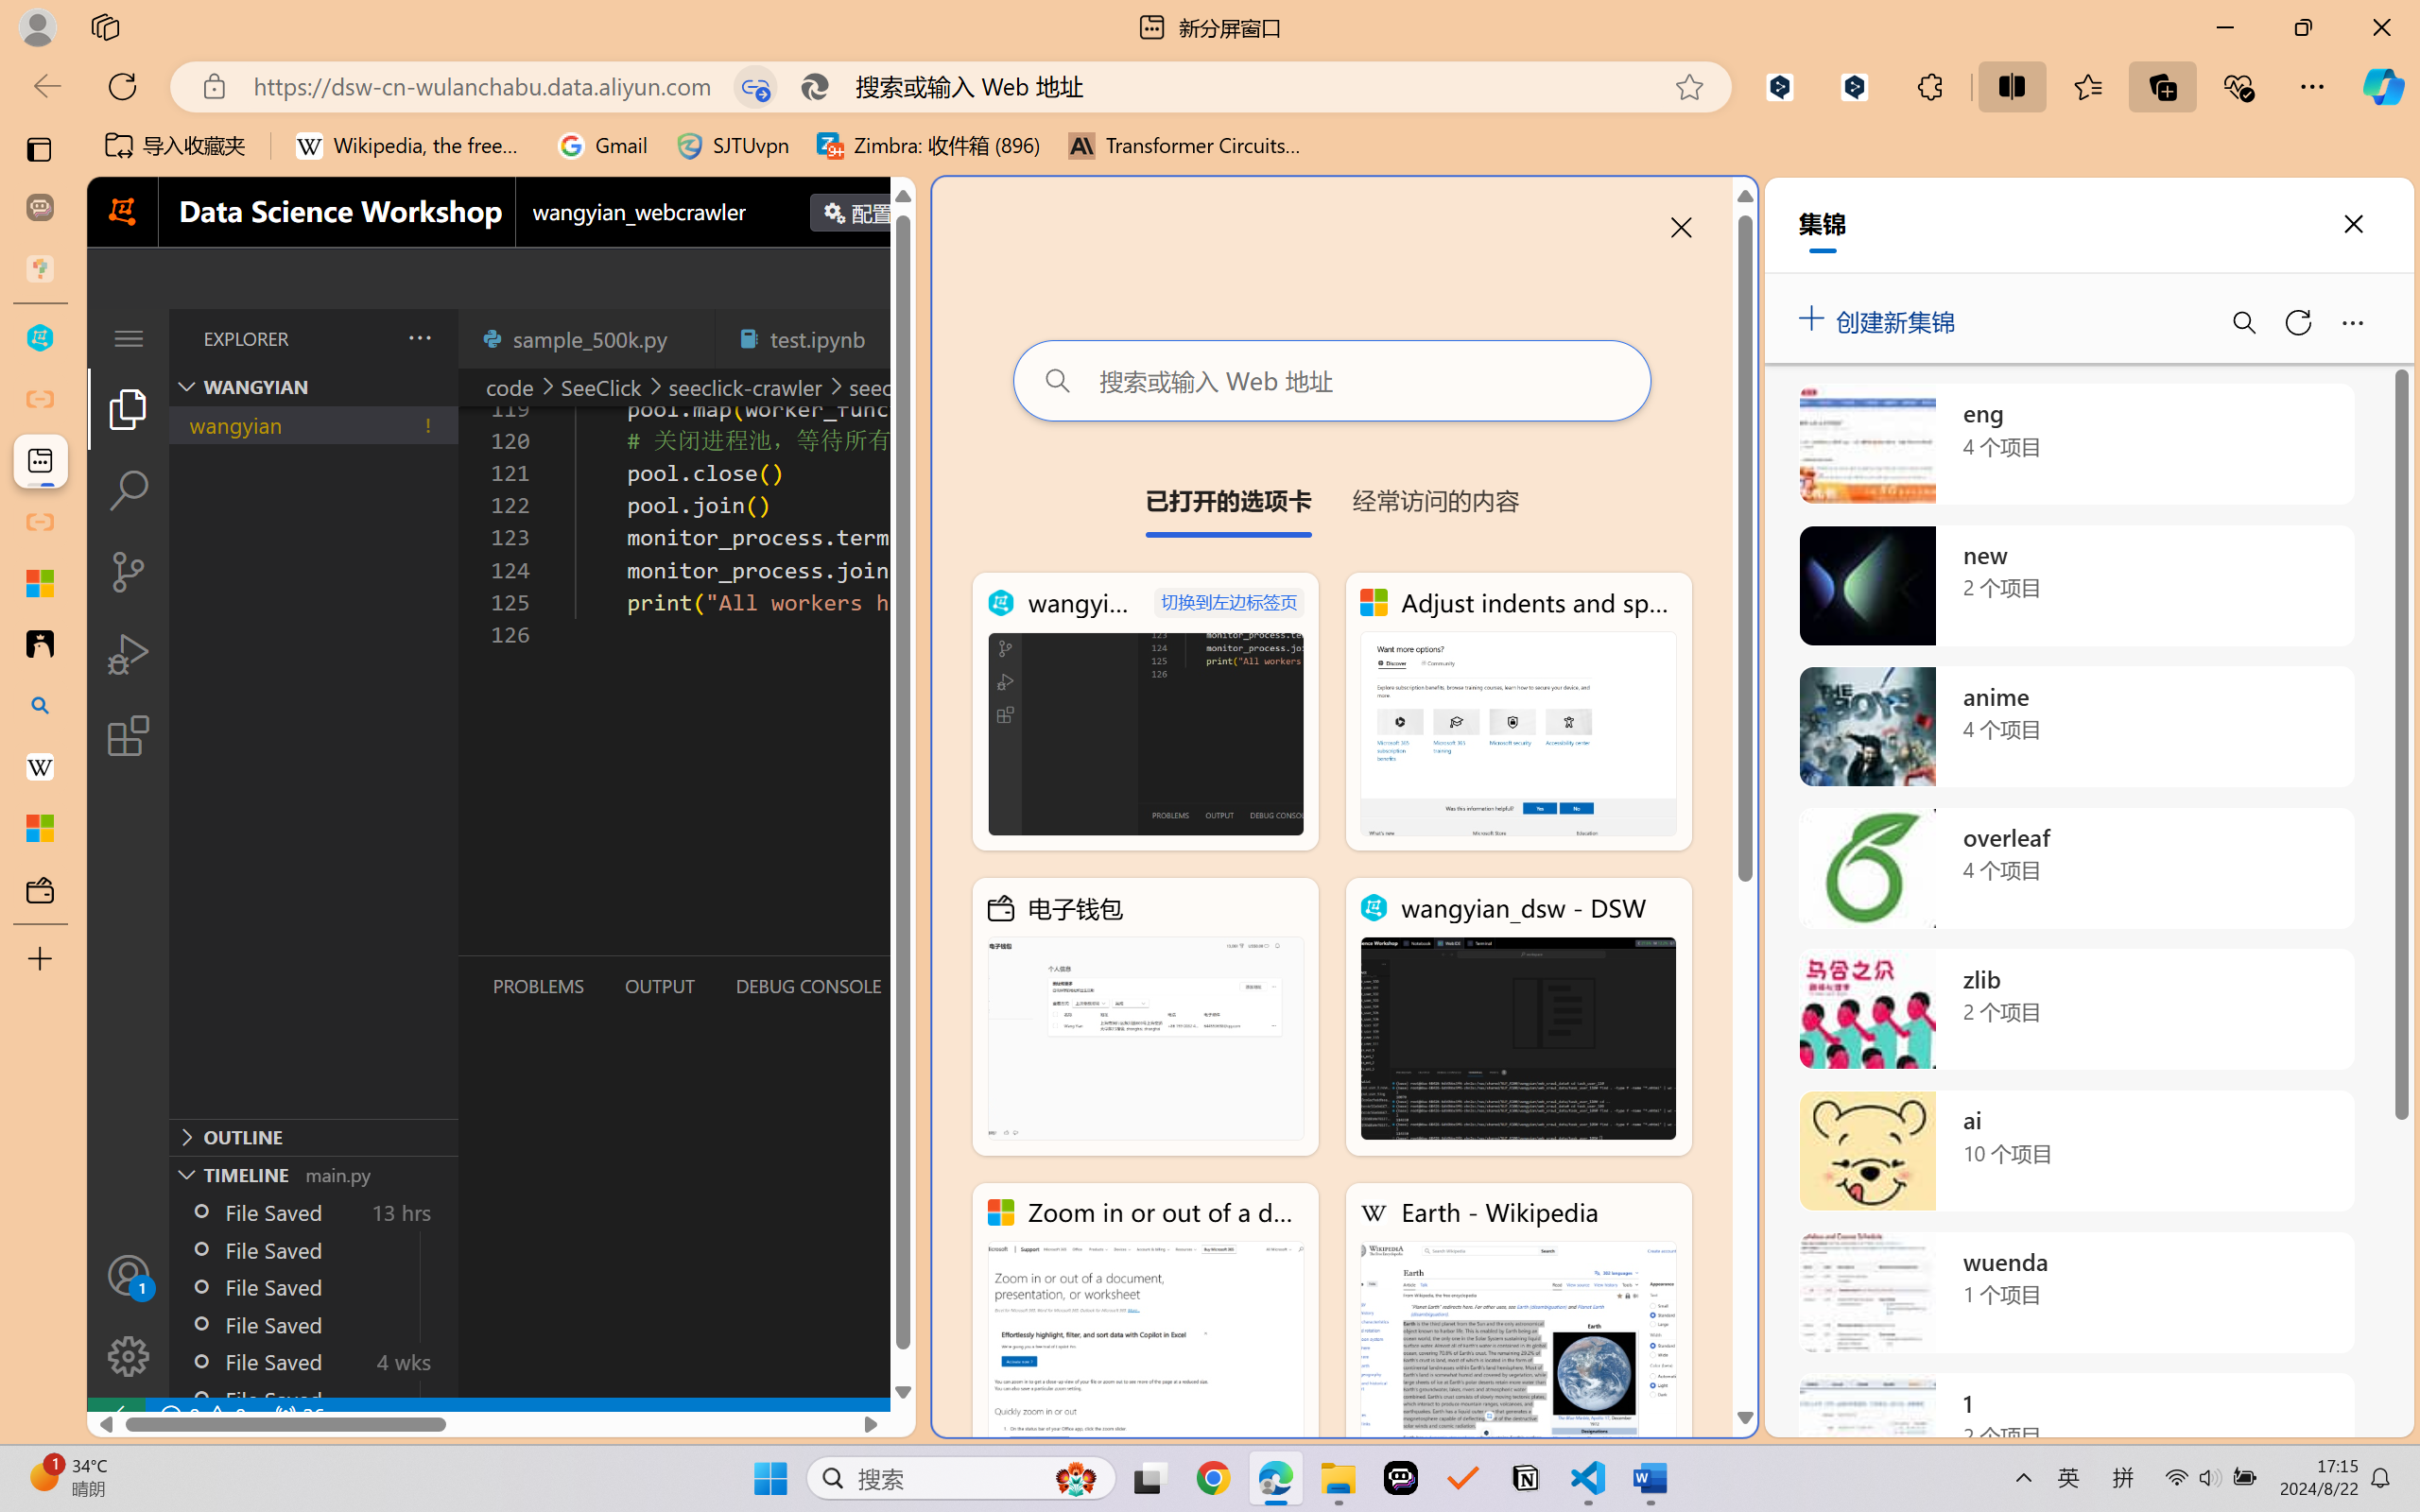 The width and height of the screenshot is (2420, 1512). Describe the element at coordinates (1146, 712) in the screenshot. I see `wangyian_webcrawler - DSW` at that location.